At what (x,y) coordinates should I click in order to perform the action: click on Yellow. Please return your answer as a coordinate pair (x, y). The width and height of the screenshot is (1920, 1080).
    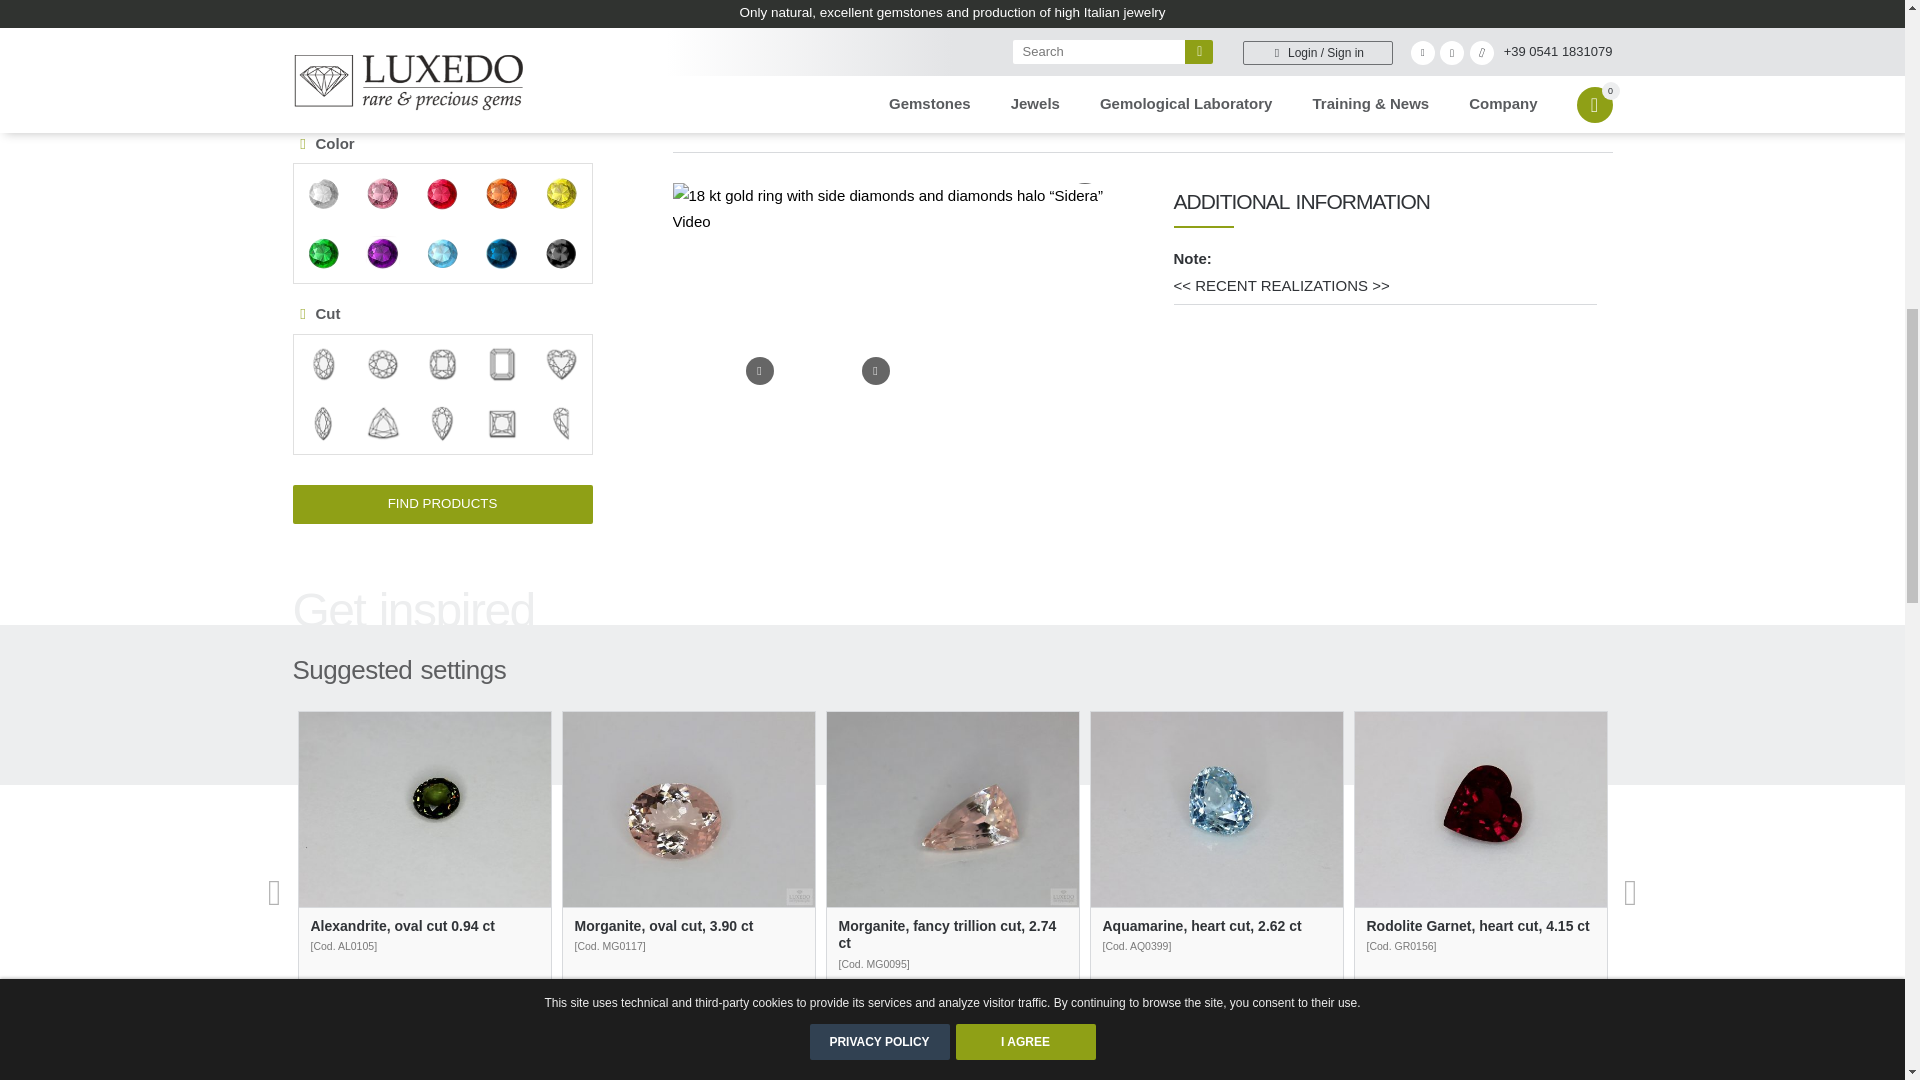
    Looking at the image, I should click on (561, 194).